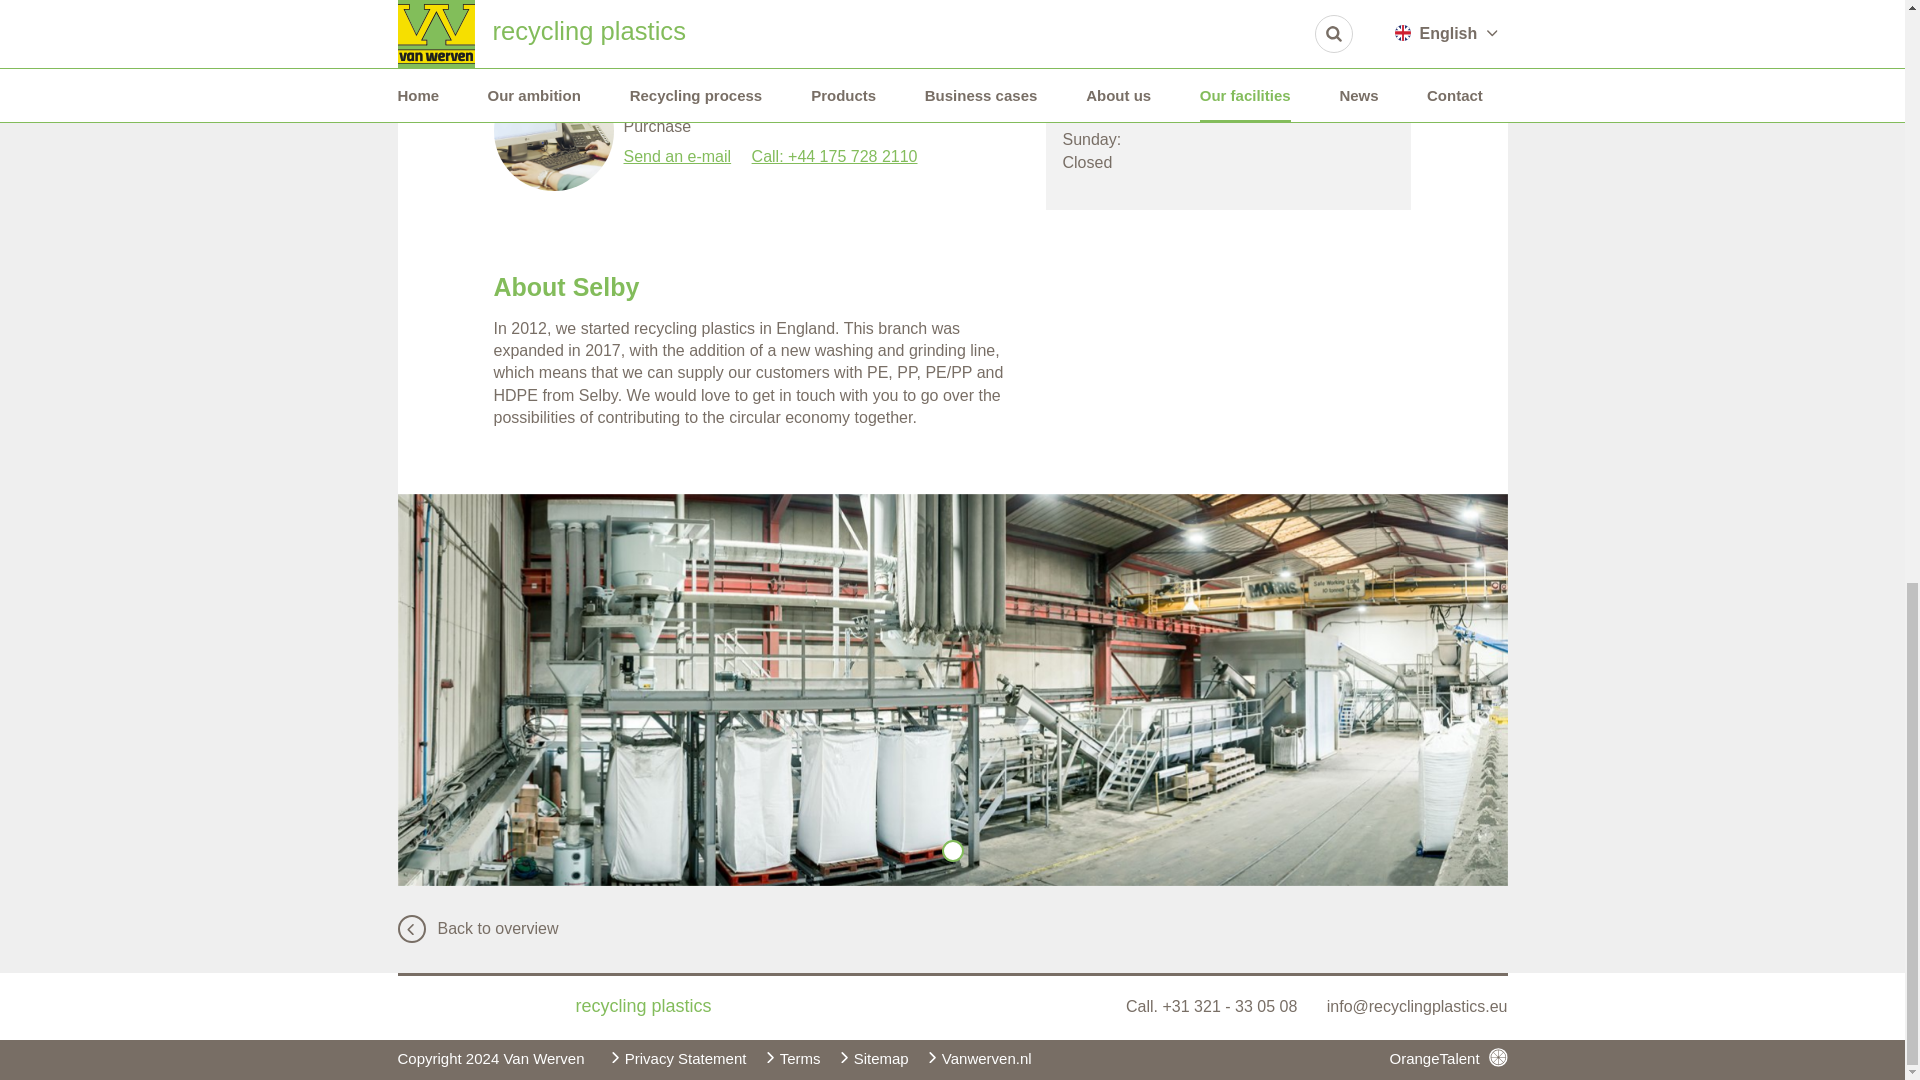  Describe the element at coordinates (478, 928) in the screenshot. I see `Back to overview` at that location.